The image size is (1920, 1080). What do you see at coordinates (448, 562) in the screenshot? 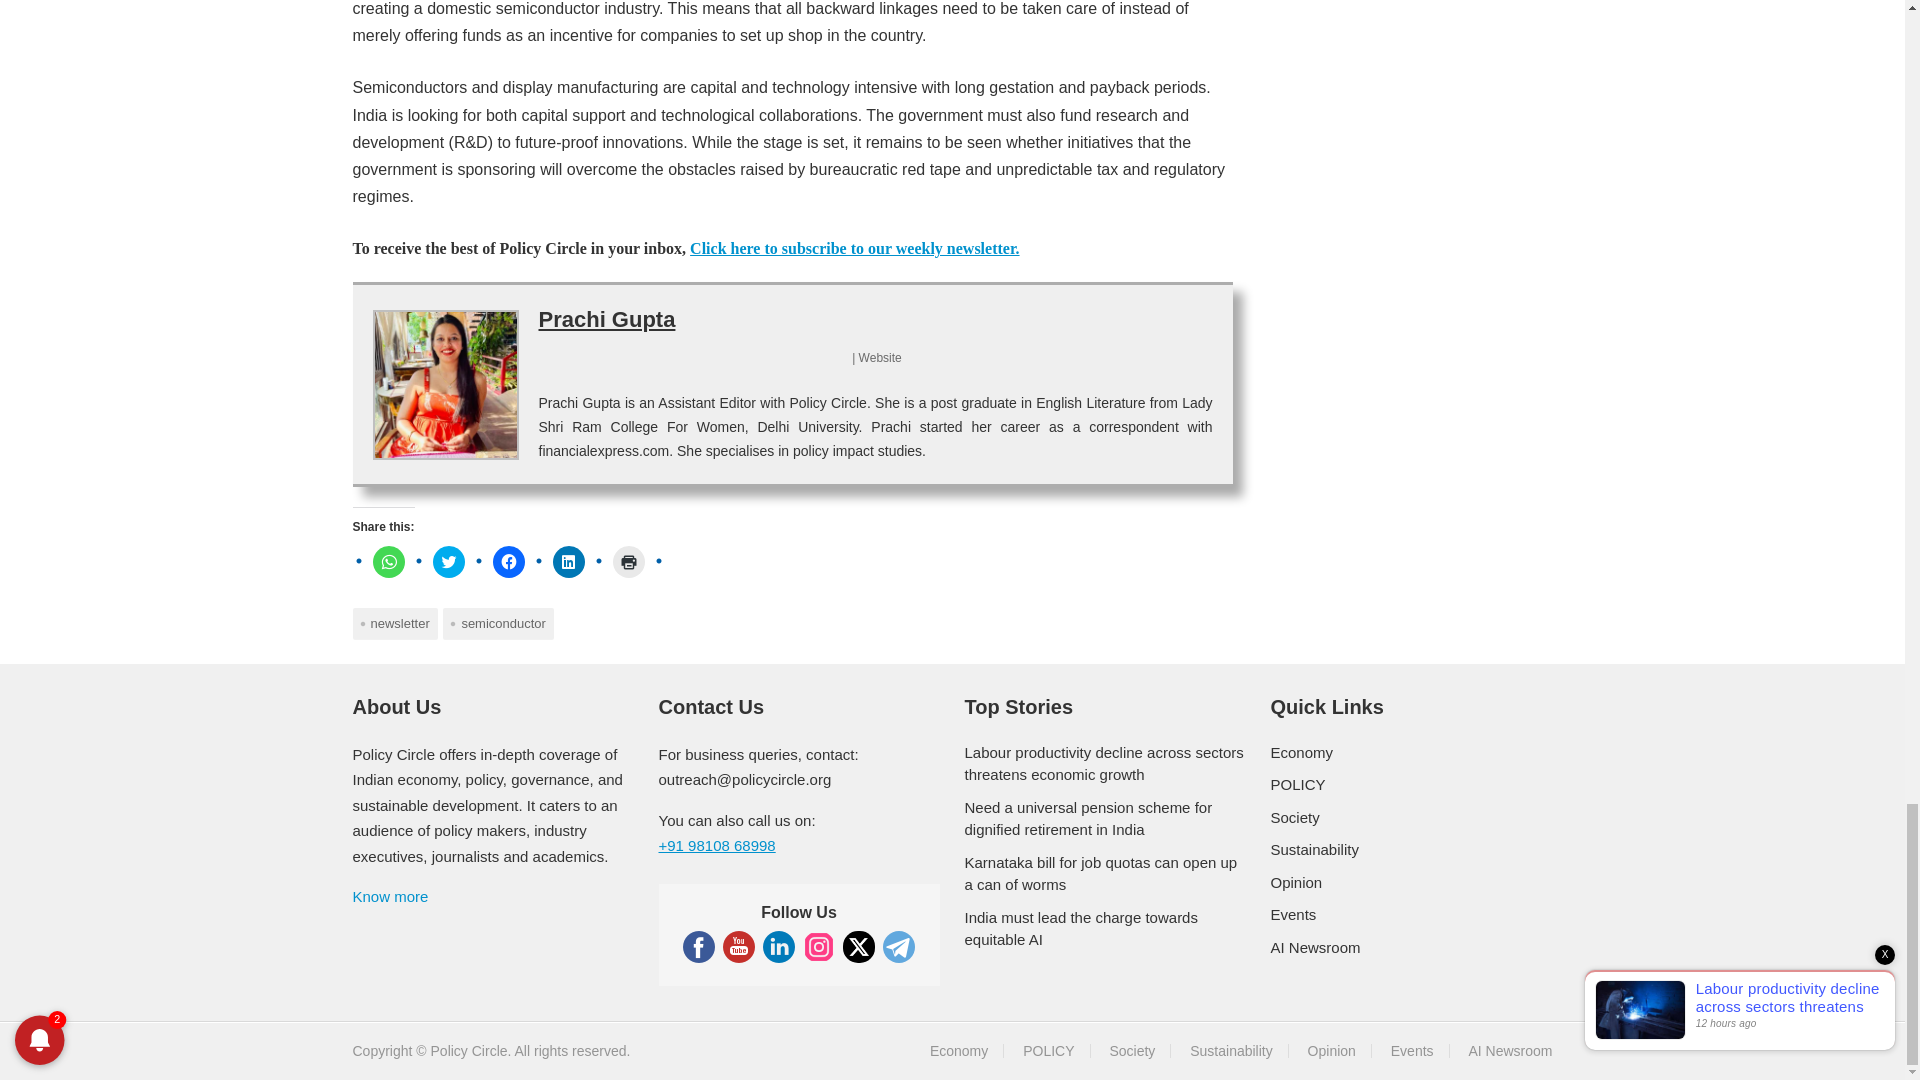
I see `Click to share on Twitter` at bounding box center [448, 562].